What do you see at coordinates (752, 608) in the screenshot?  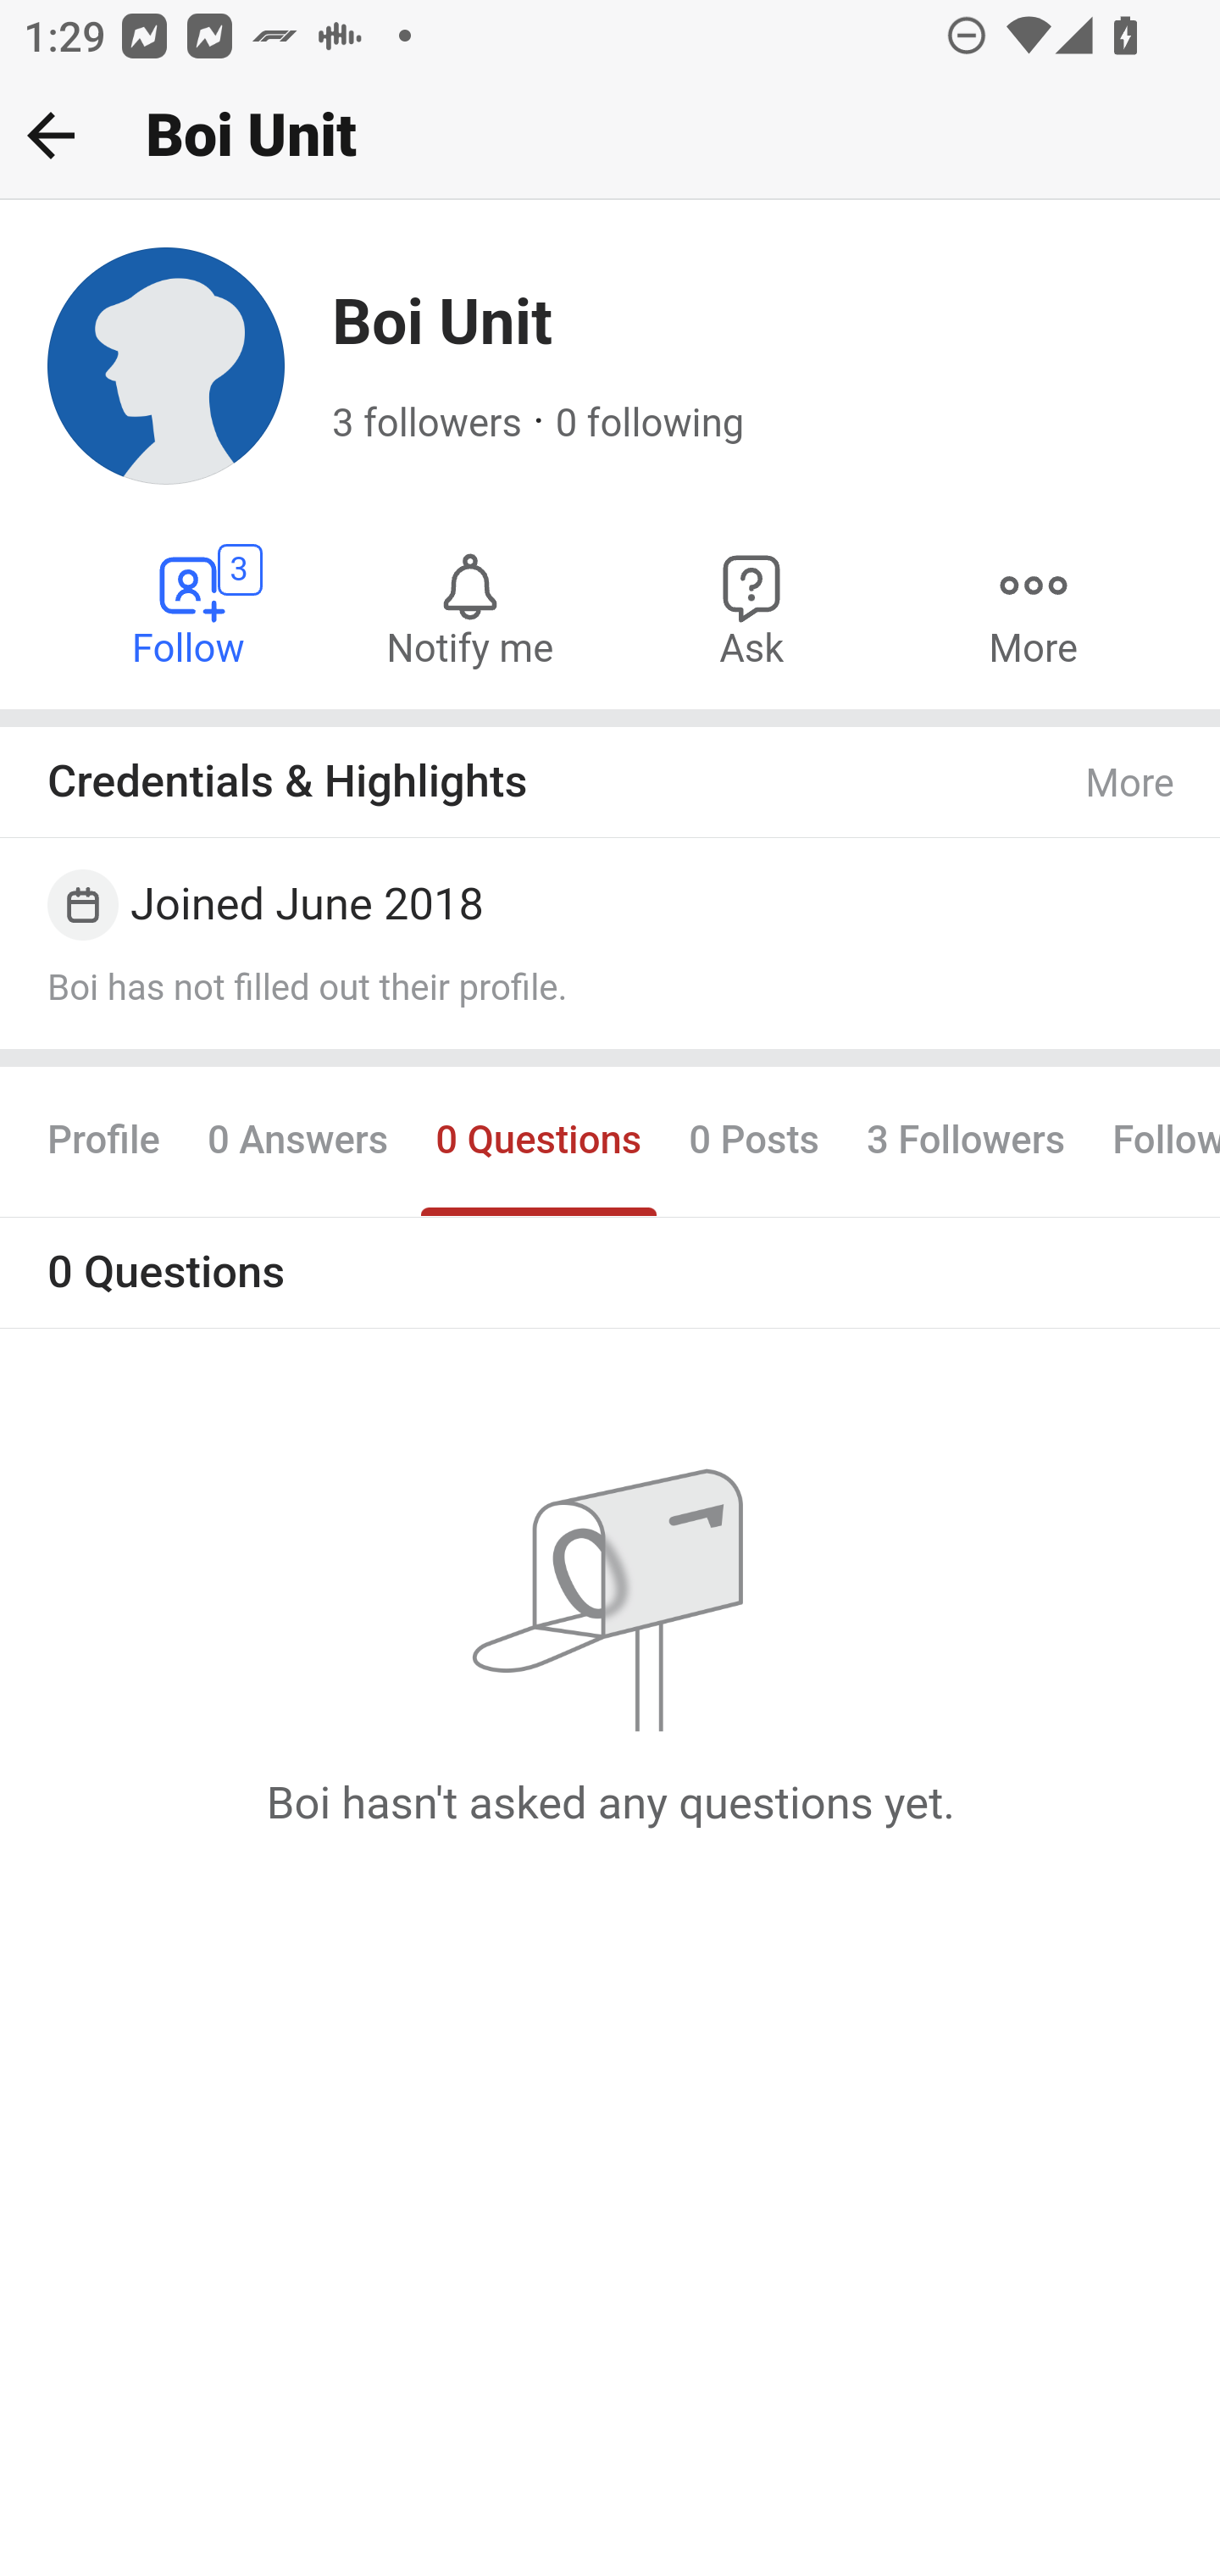 I see `Ask` at bounding box center [752, 608].